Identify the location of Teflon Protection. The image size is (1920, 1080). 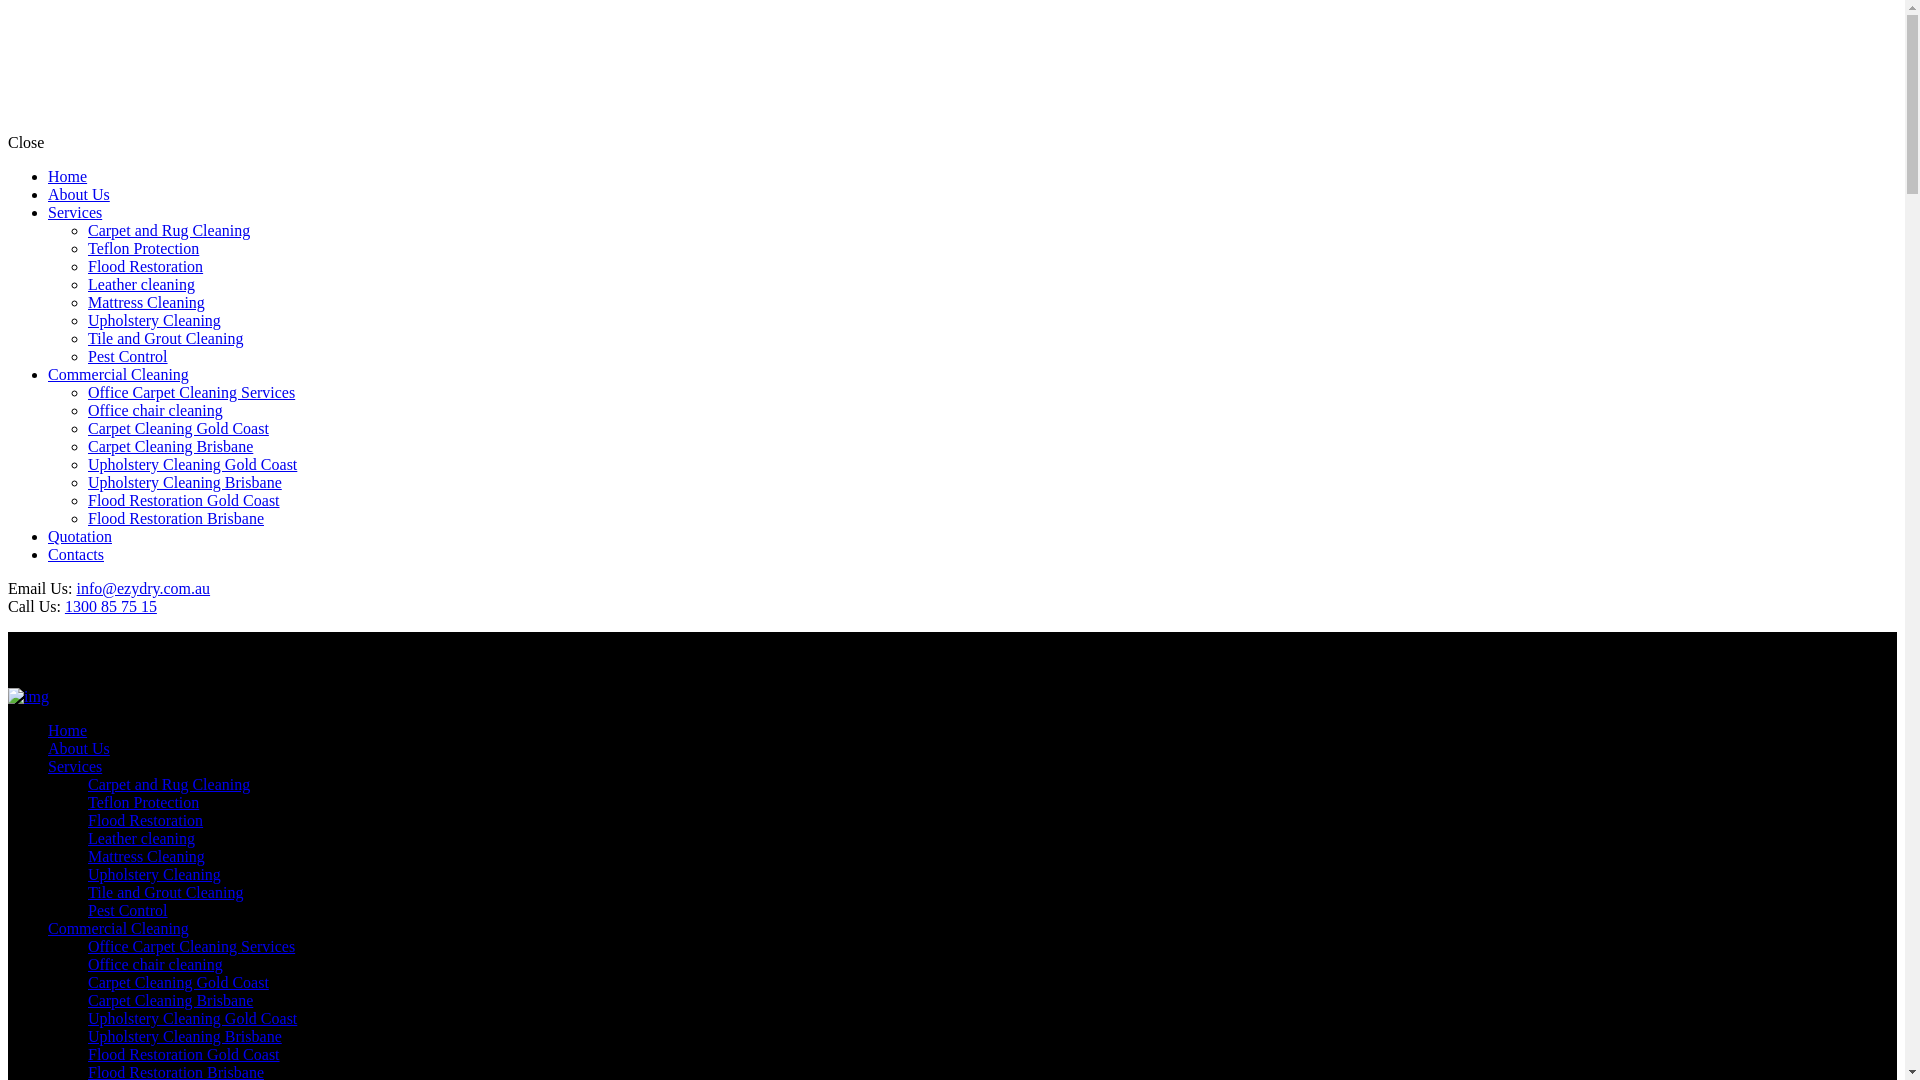
(144, 802).